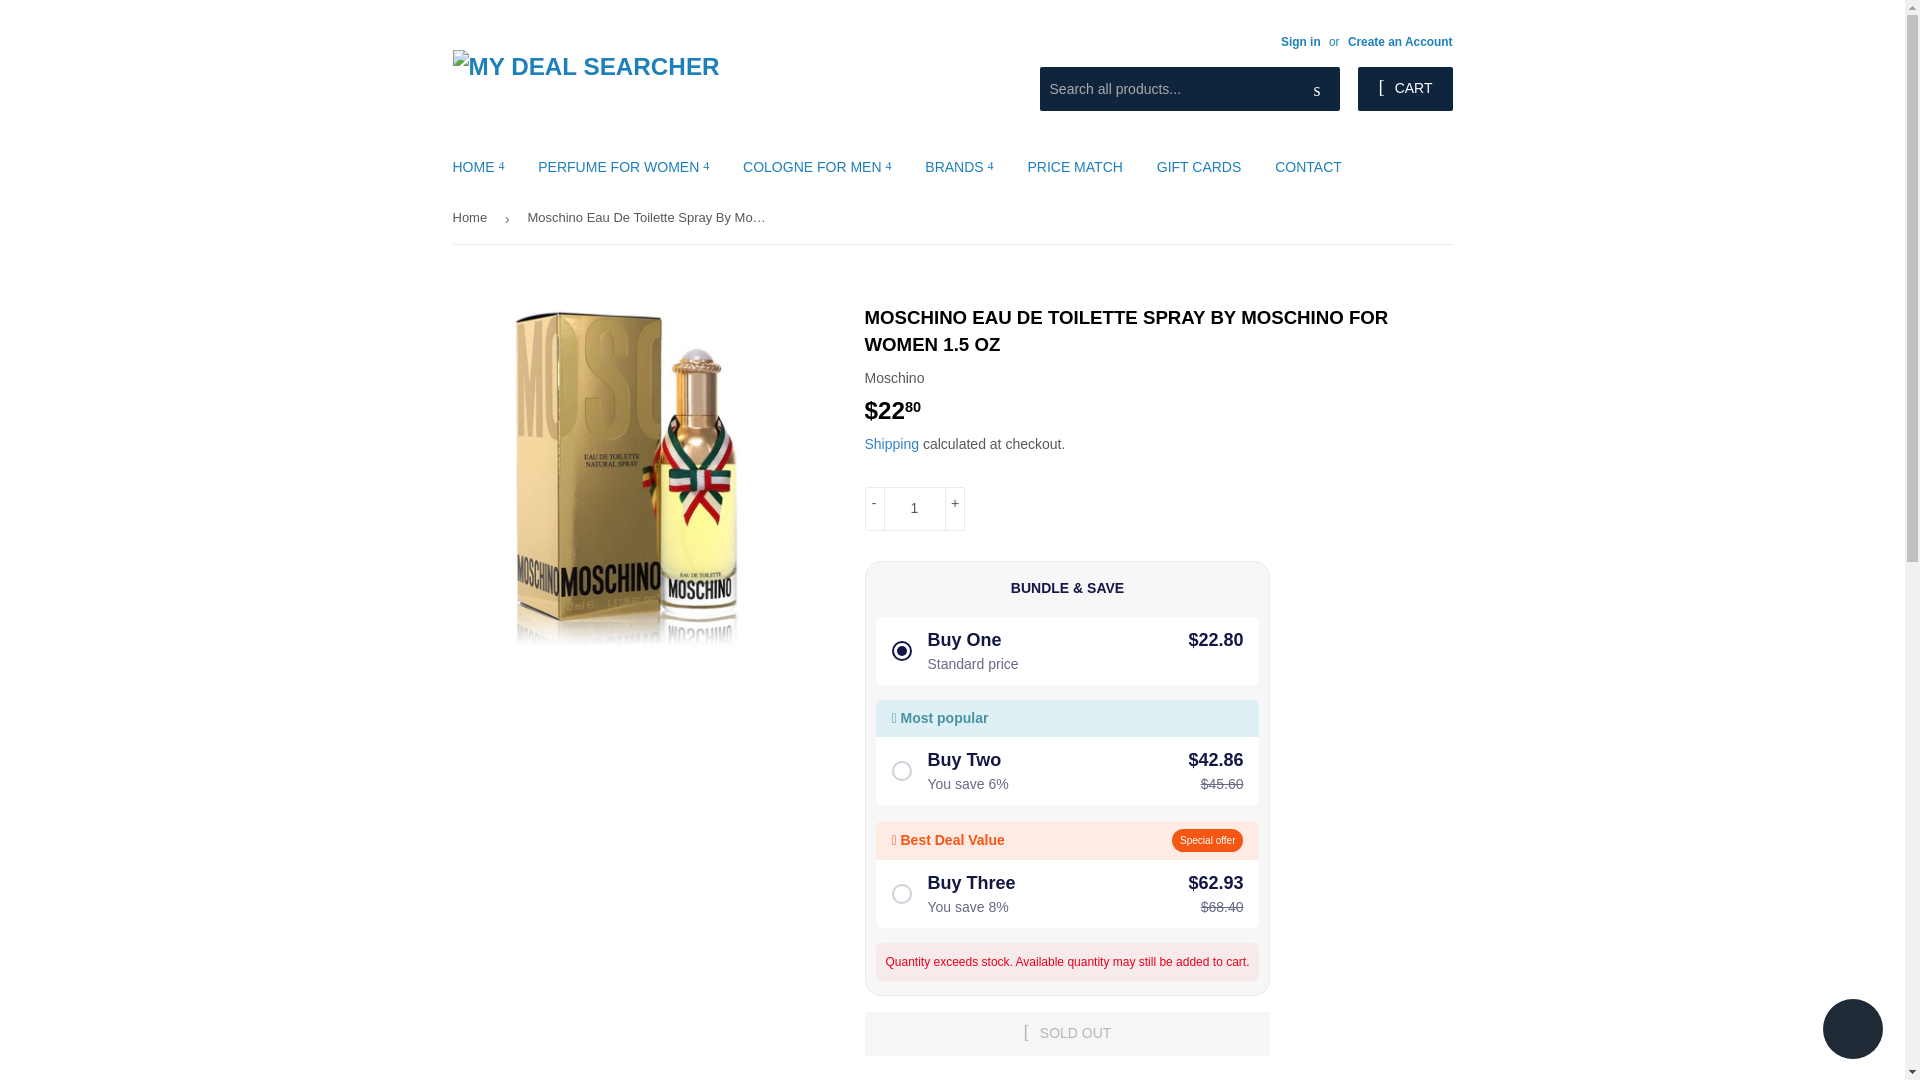  What do you see at coordinates (1300, 41) in the screenshot?
I see `Sign in` at bounding box center [1300, 41].